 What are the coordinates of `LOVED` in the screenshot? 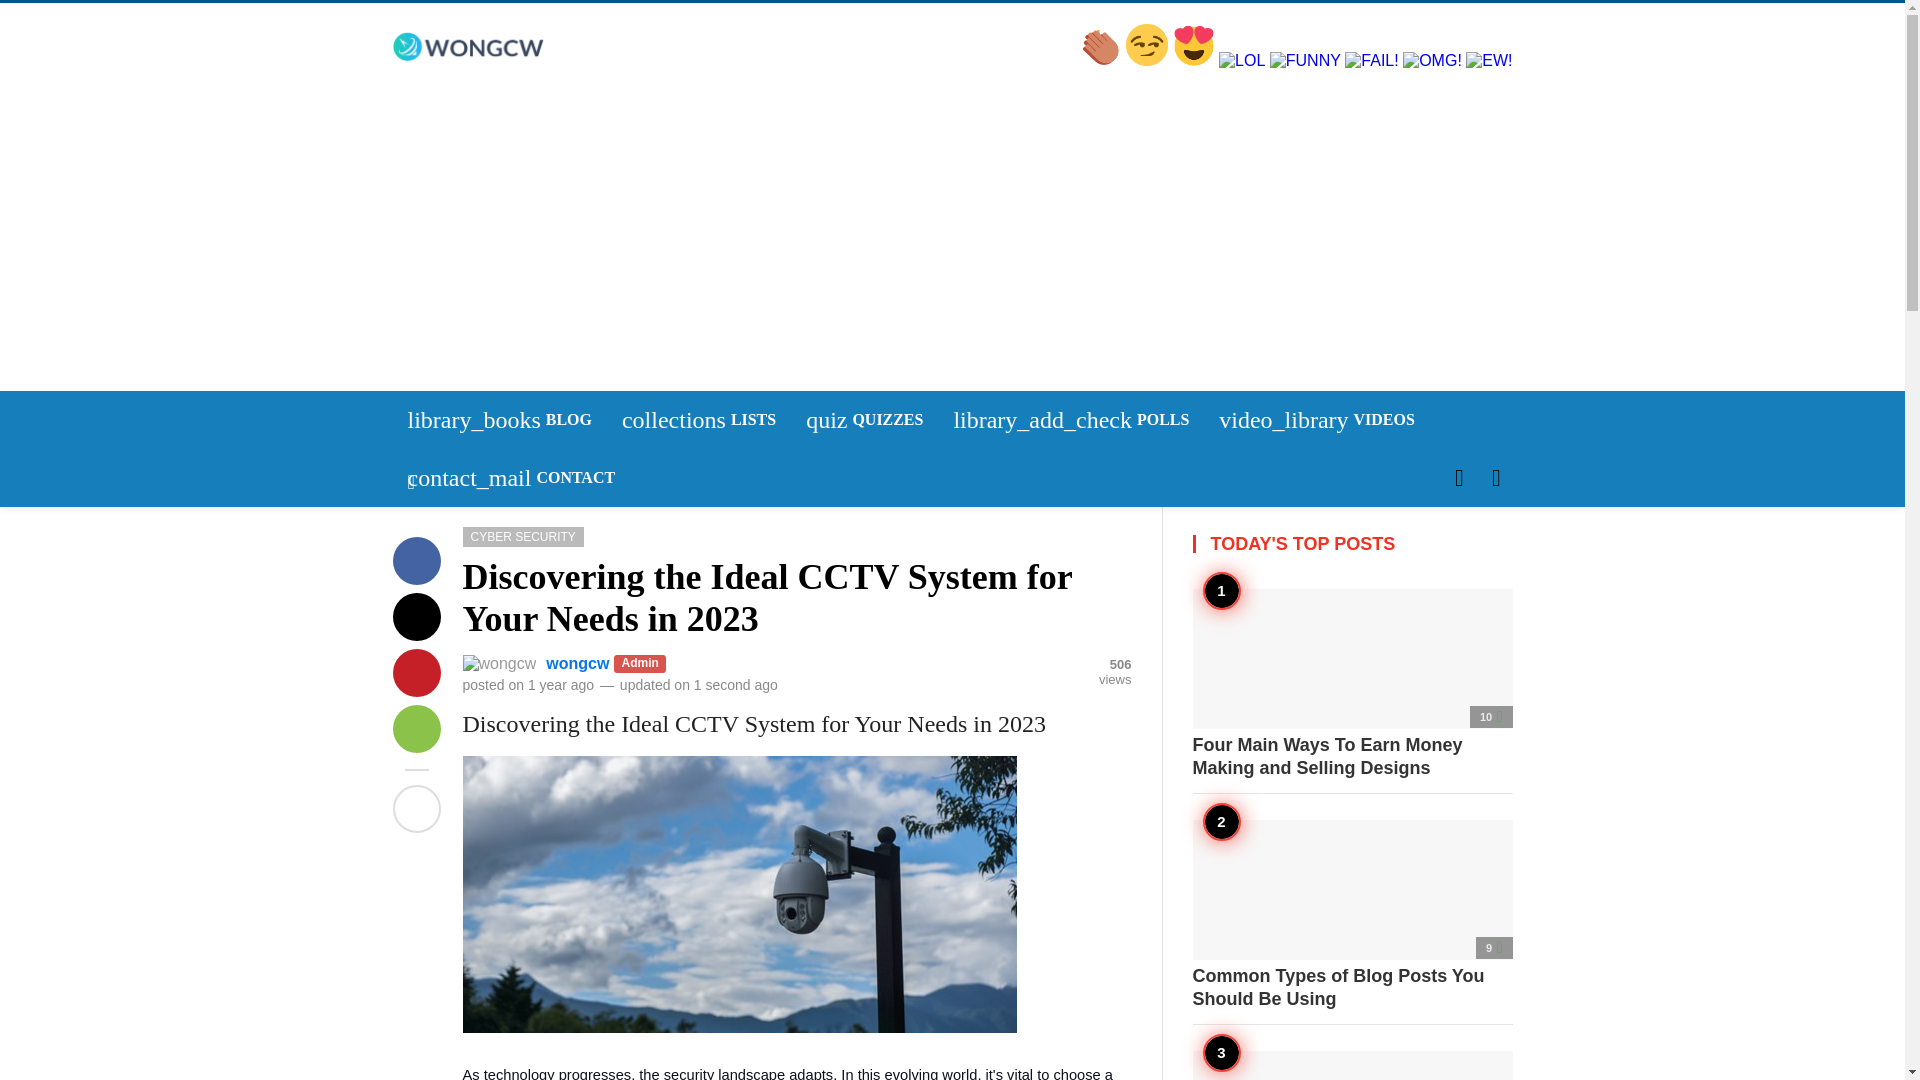 It's located at (1196, 60).